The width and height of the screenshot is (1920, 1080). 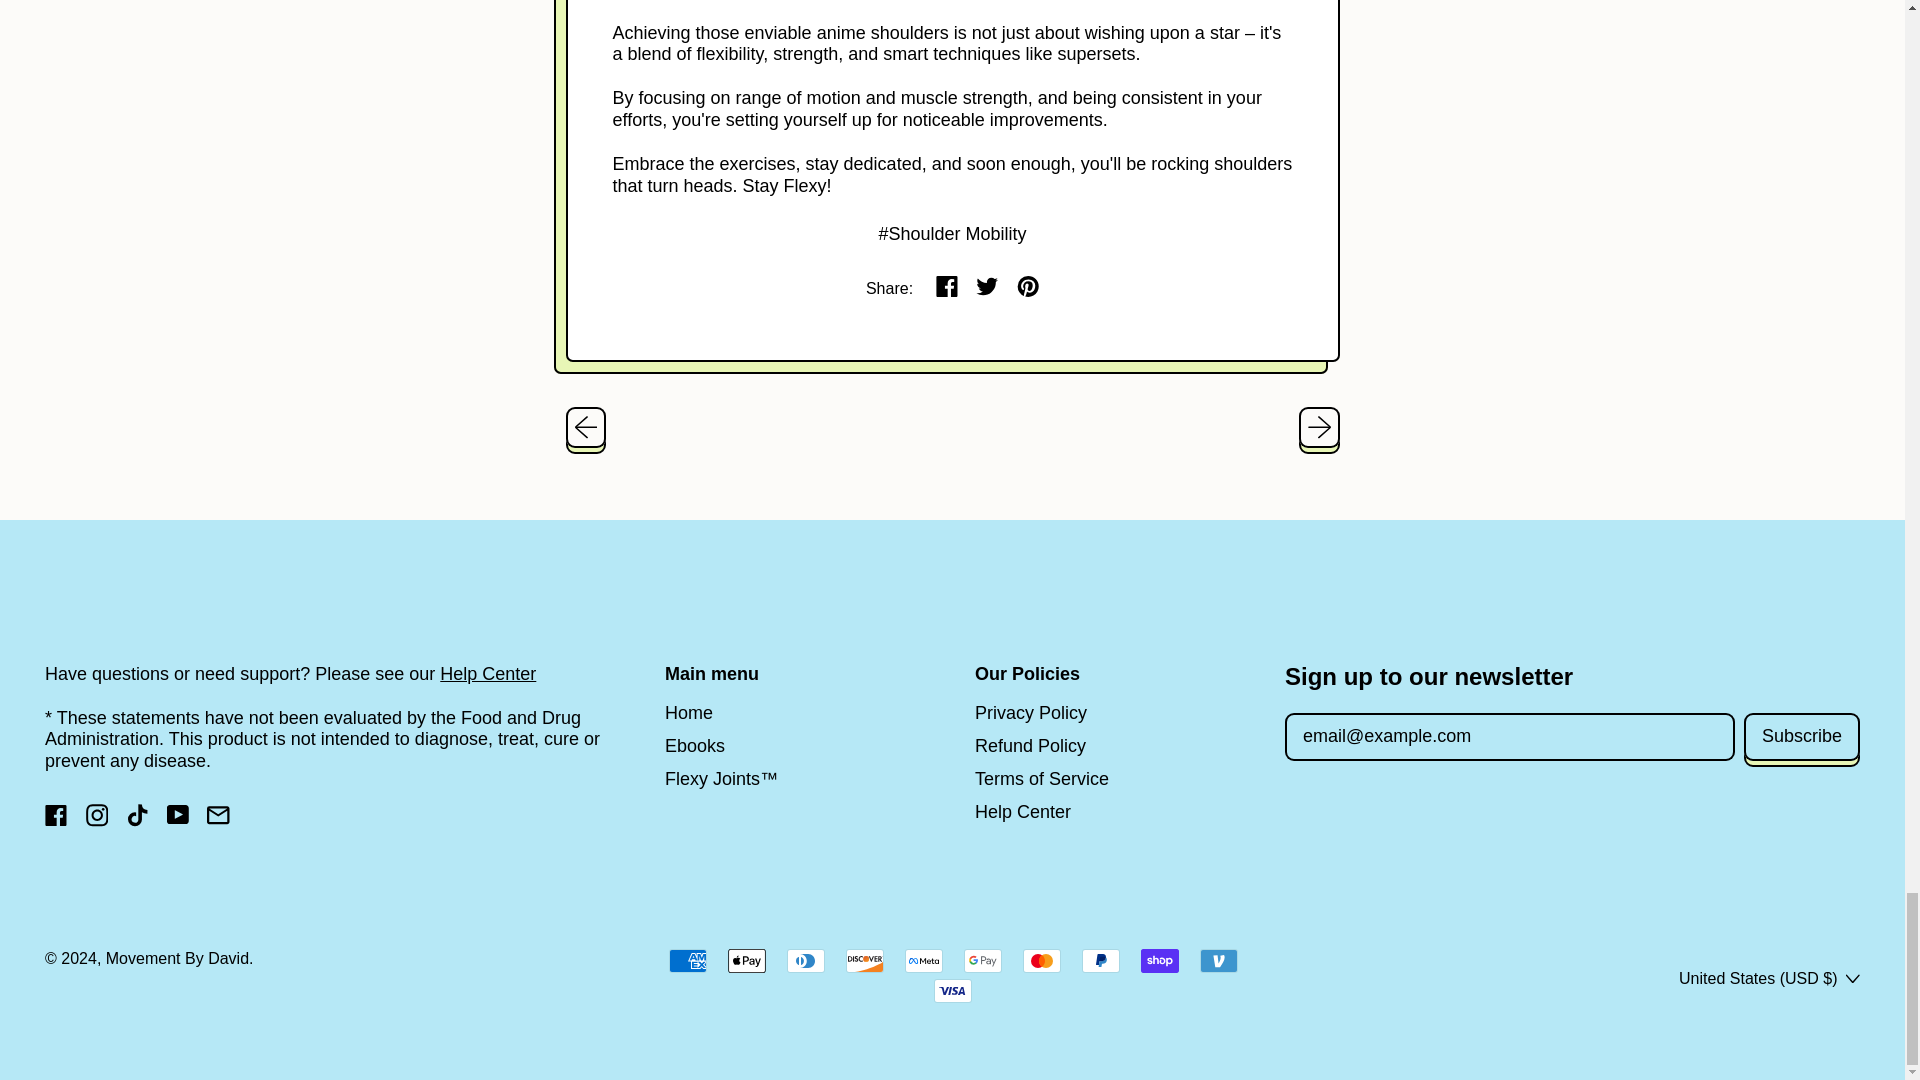 What do you see at coordinates (688, 712) in the screenshot?
I see `Home` at bounding box center [688, 712].